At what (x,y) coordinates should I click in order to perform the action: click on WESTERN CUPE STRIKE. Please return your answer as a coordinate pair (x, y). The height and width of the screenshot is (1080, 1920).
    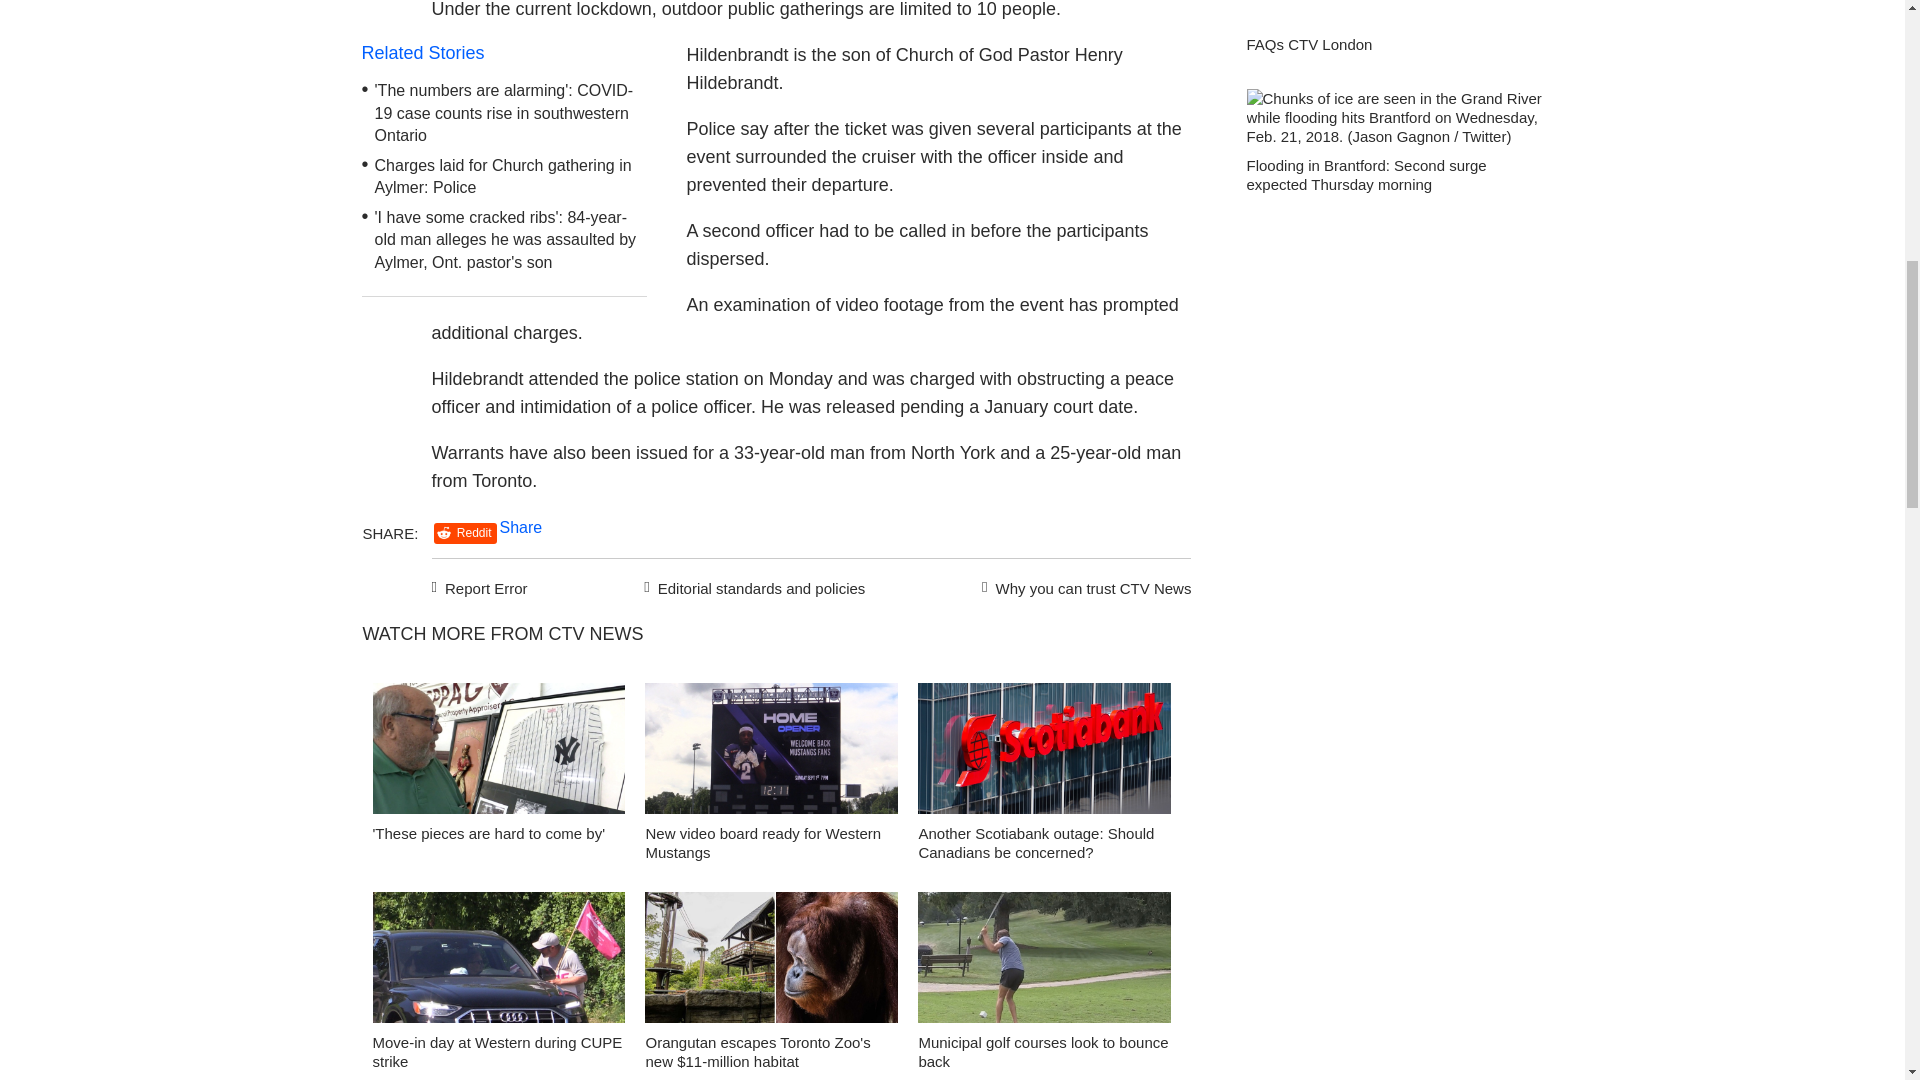
    Looking at the image, I should click on (498, 962).